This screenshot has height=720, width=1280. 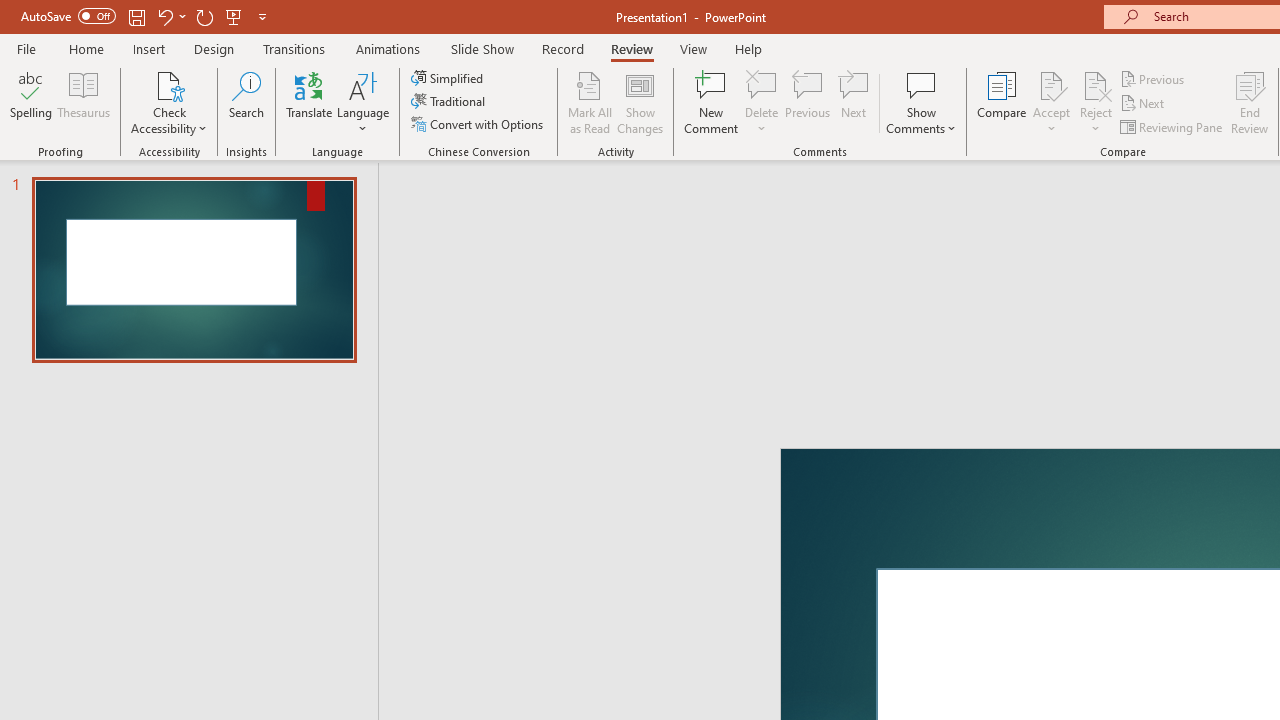 I want to click on Search, so click(x=246, y=102).